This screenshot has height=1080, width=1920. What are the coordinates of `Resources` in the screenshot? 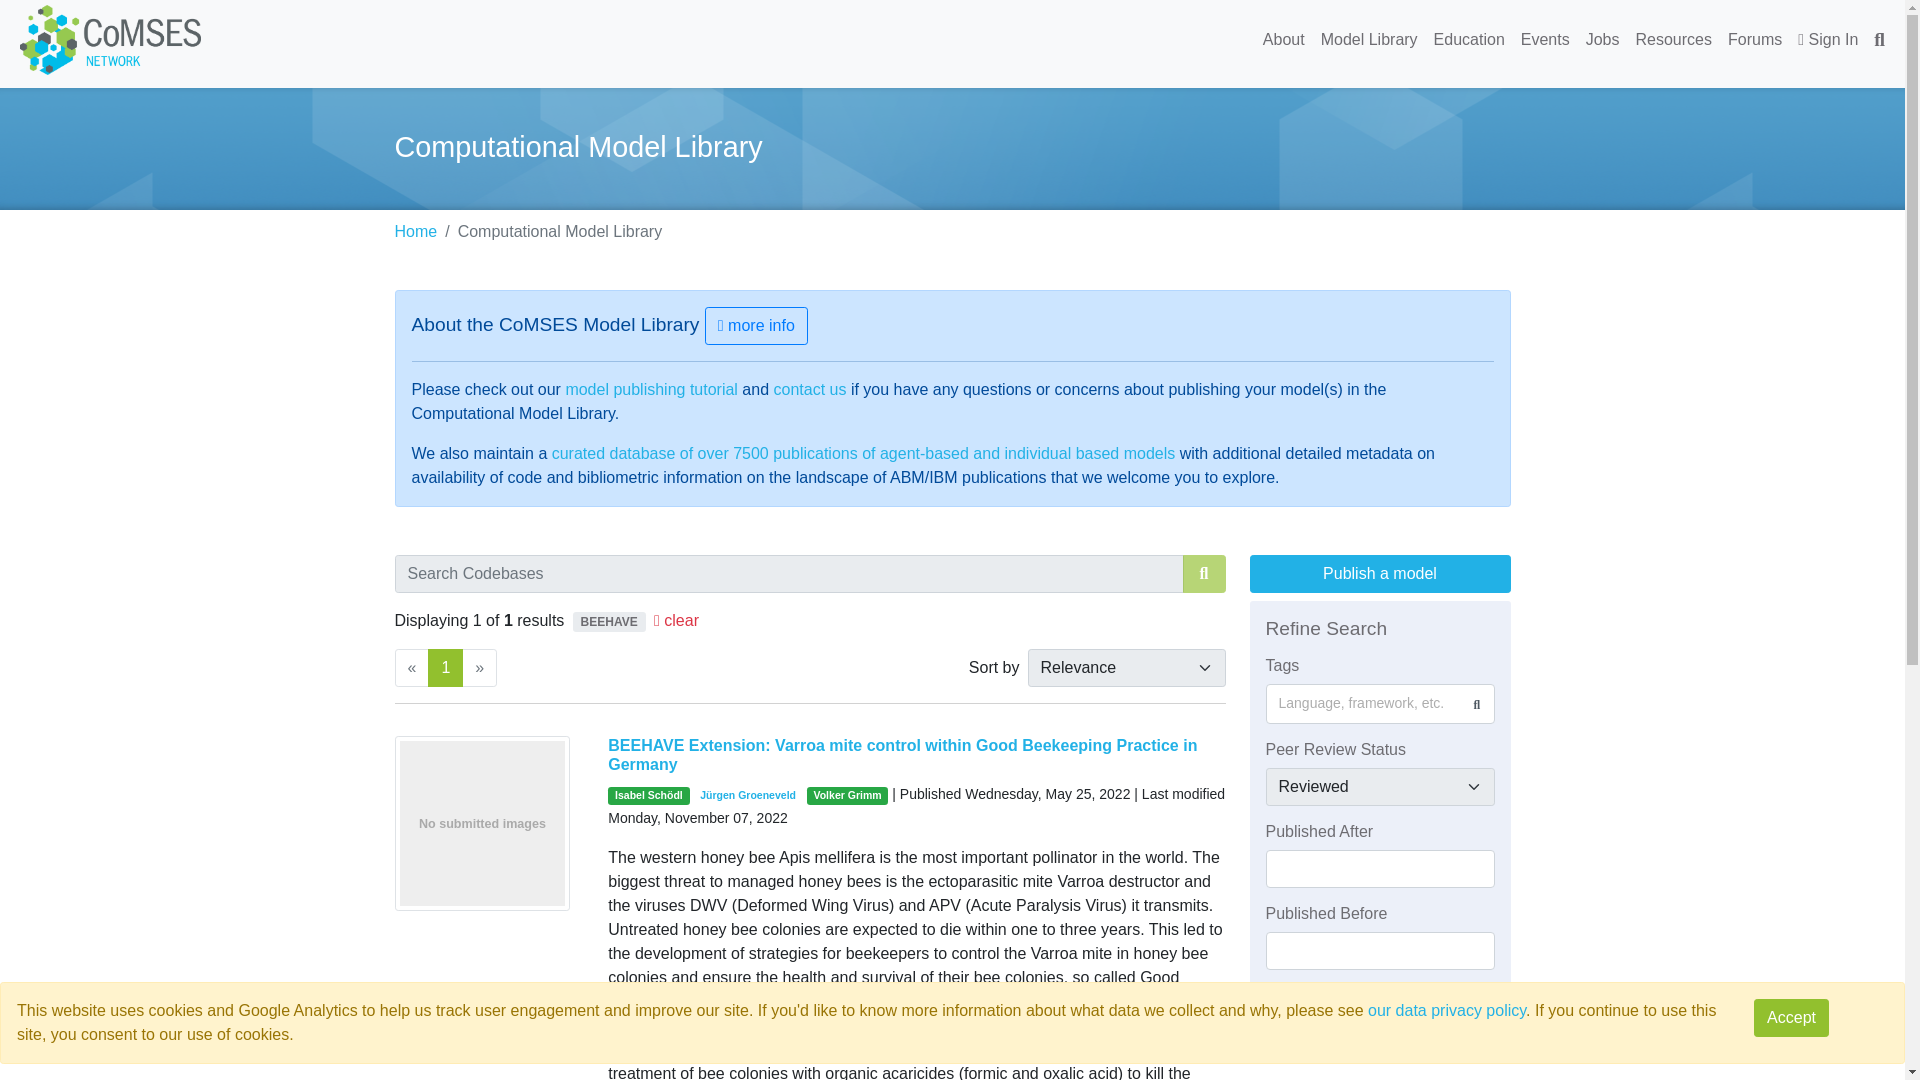 It's located at (1674, 40).